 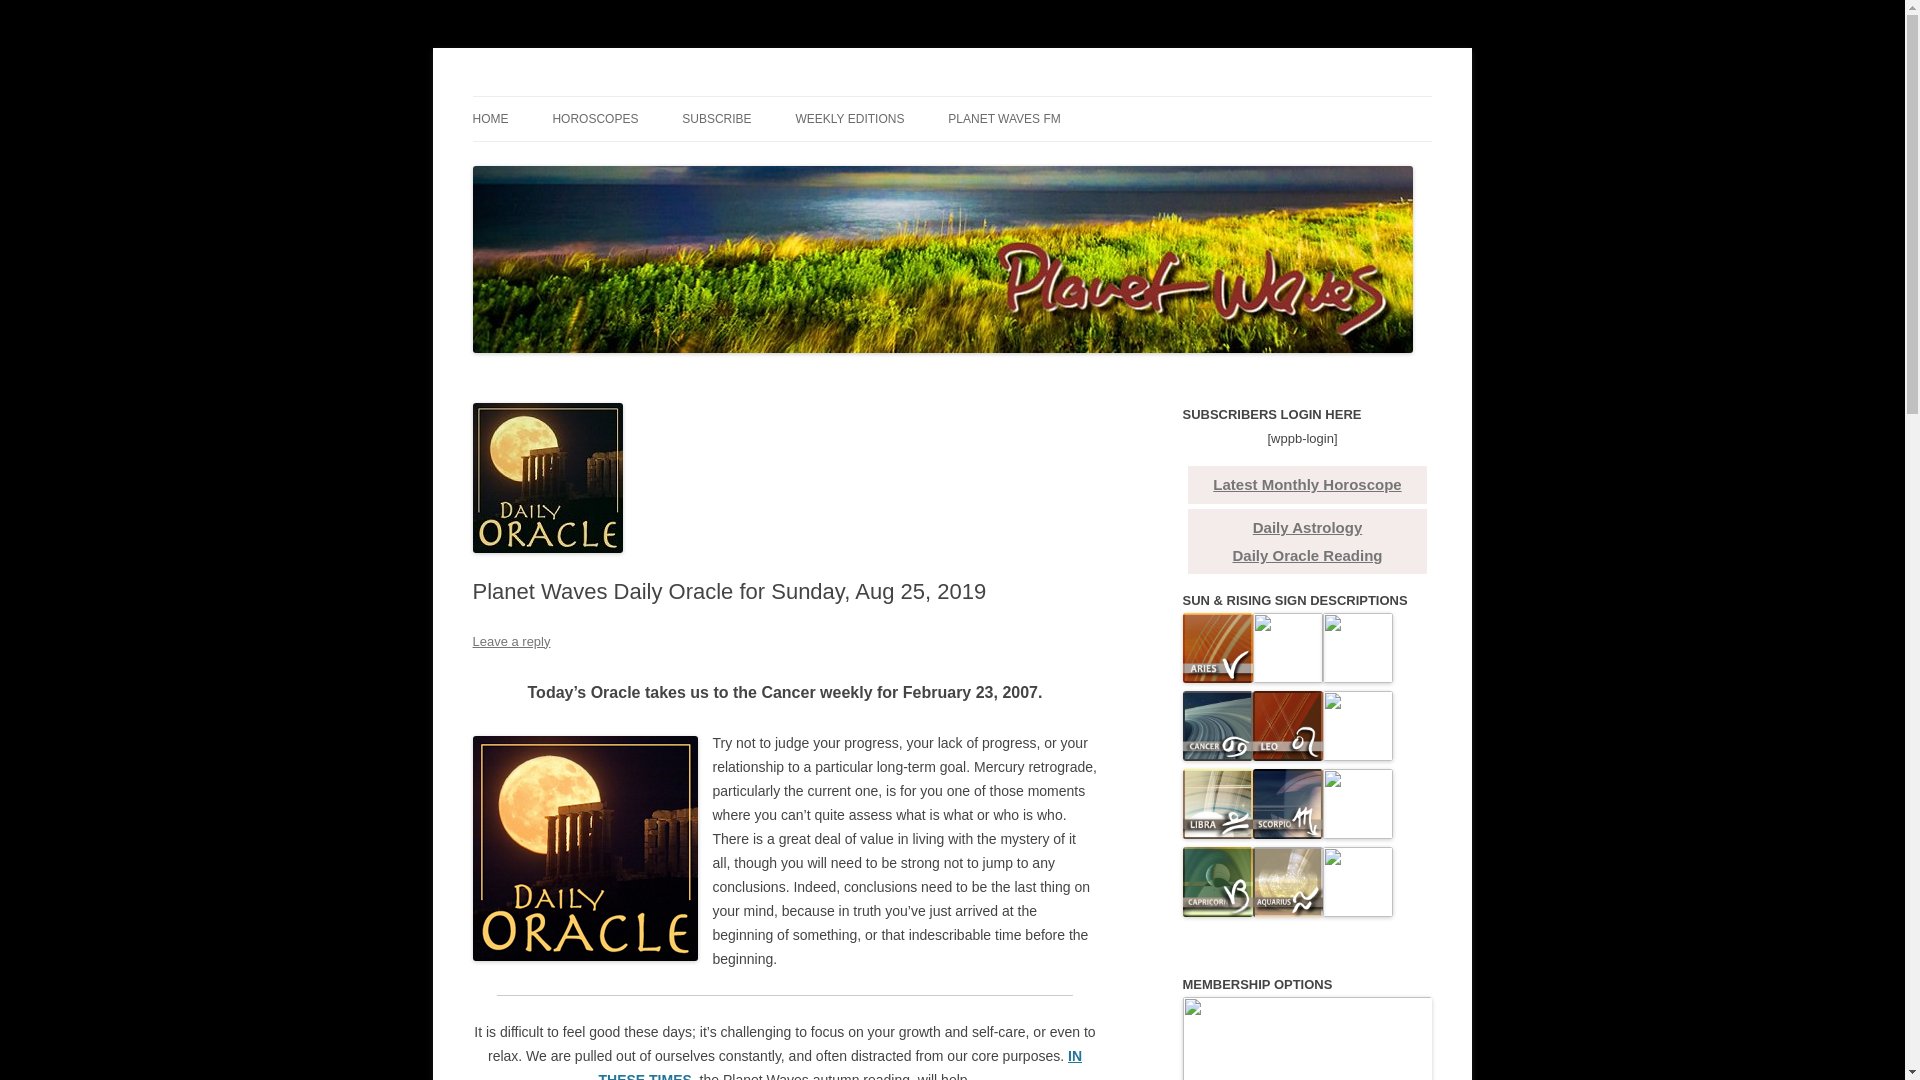 What do you see at coordinates (1307, 484) in the screenshot?
I see `Latest Monthly Horoscope` at bounding box center [1307, 484].